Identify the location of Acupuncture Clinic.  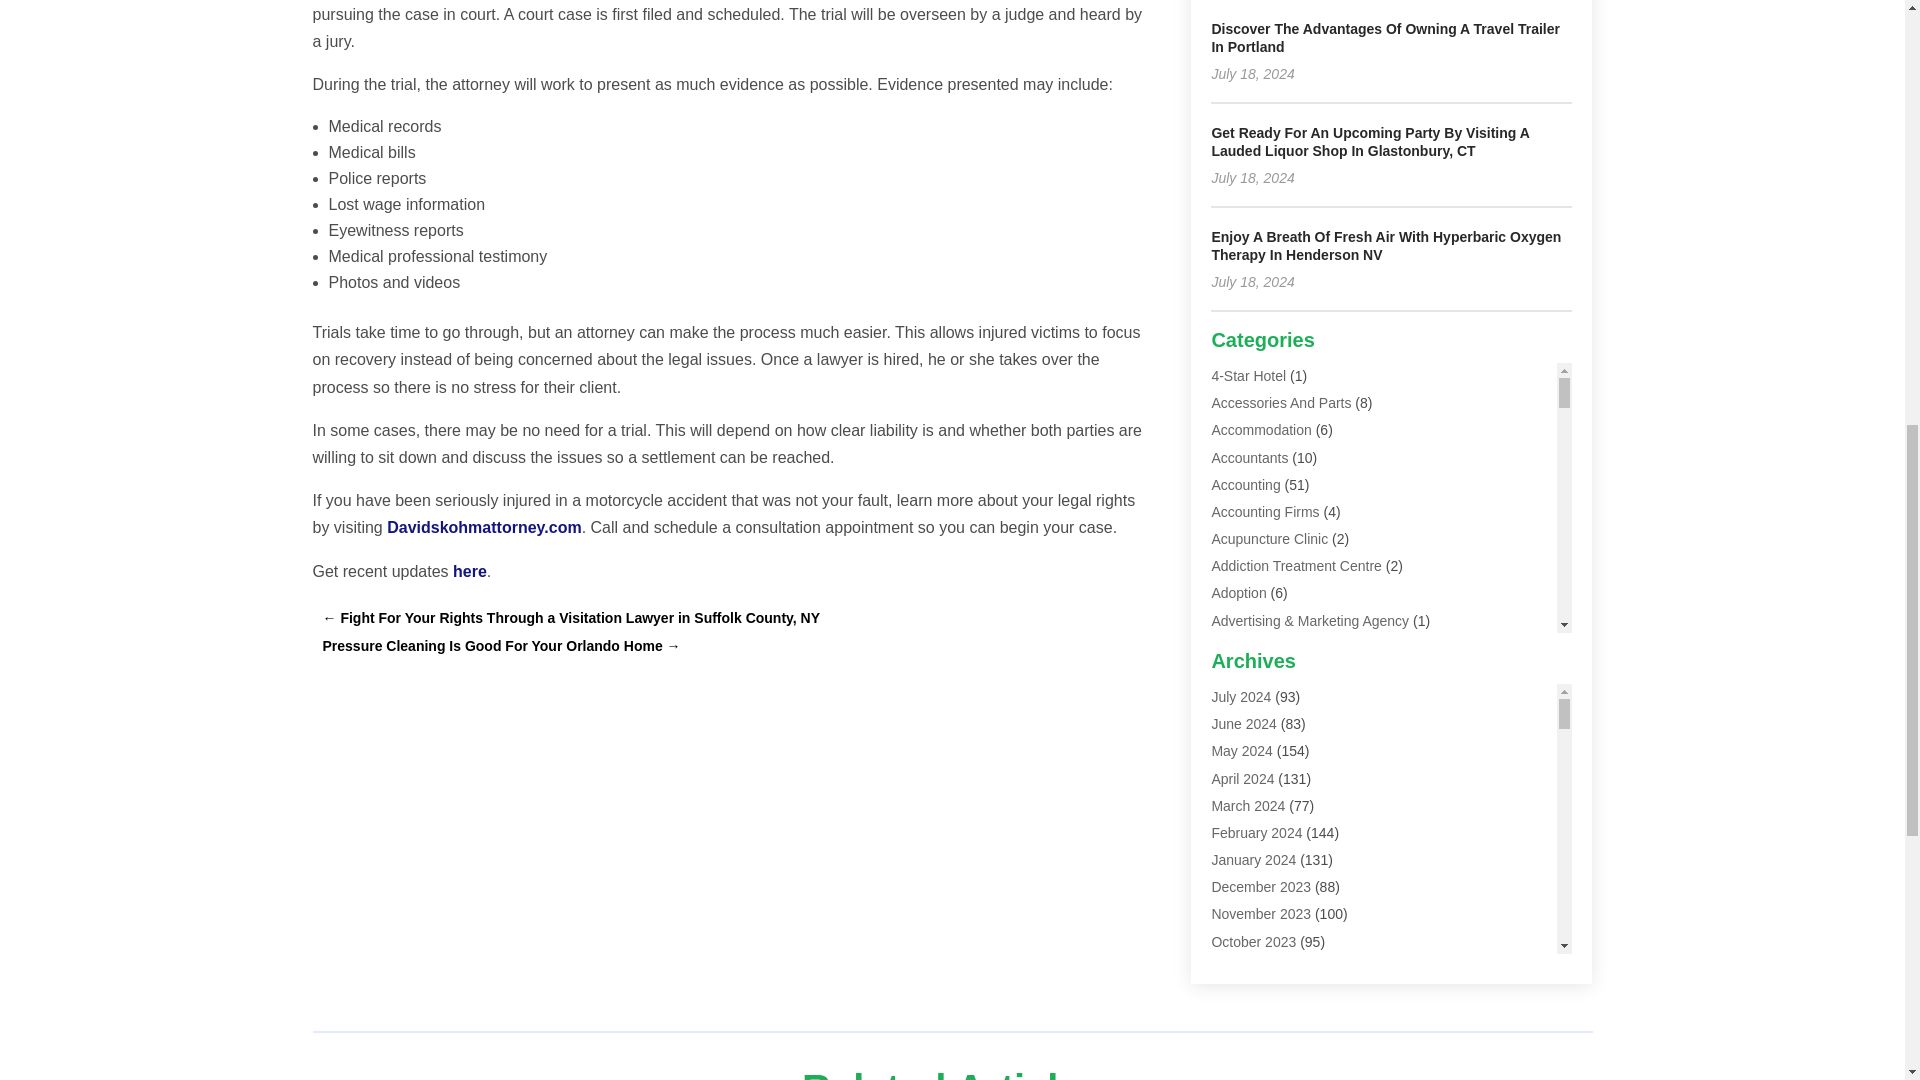
(1270, 538).